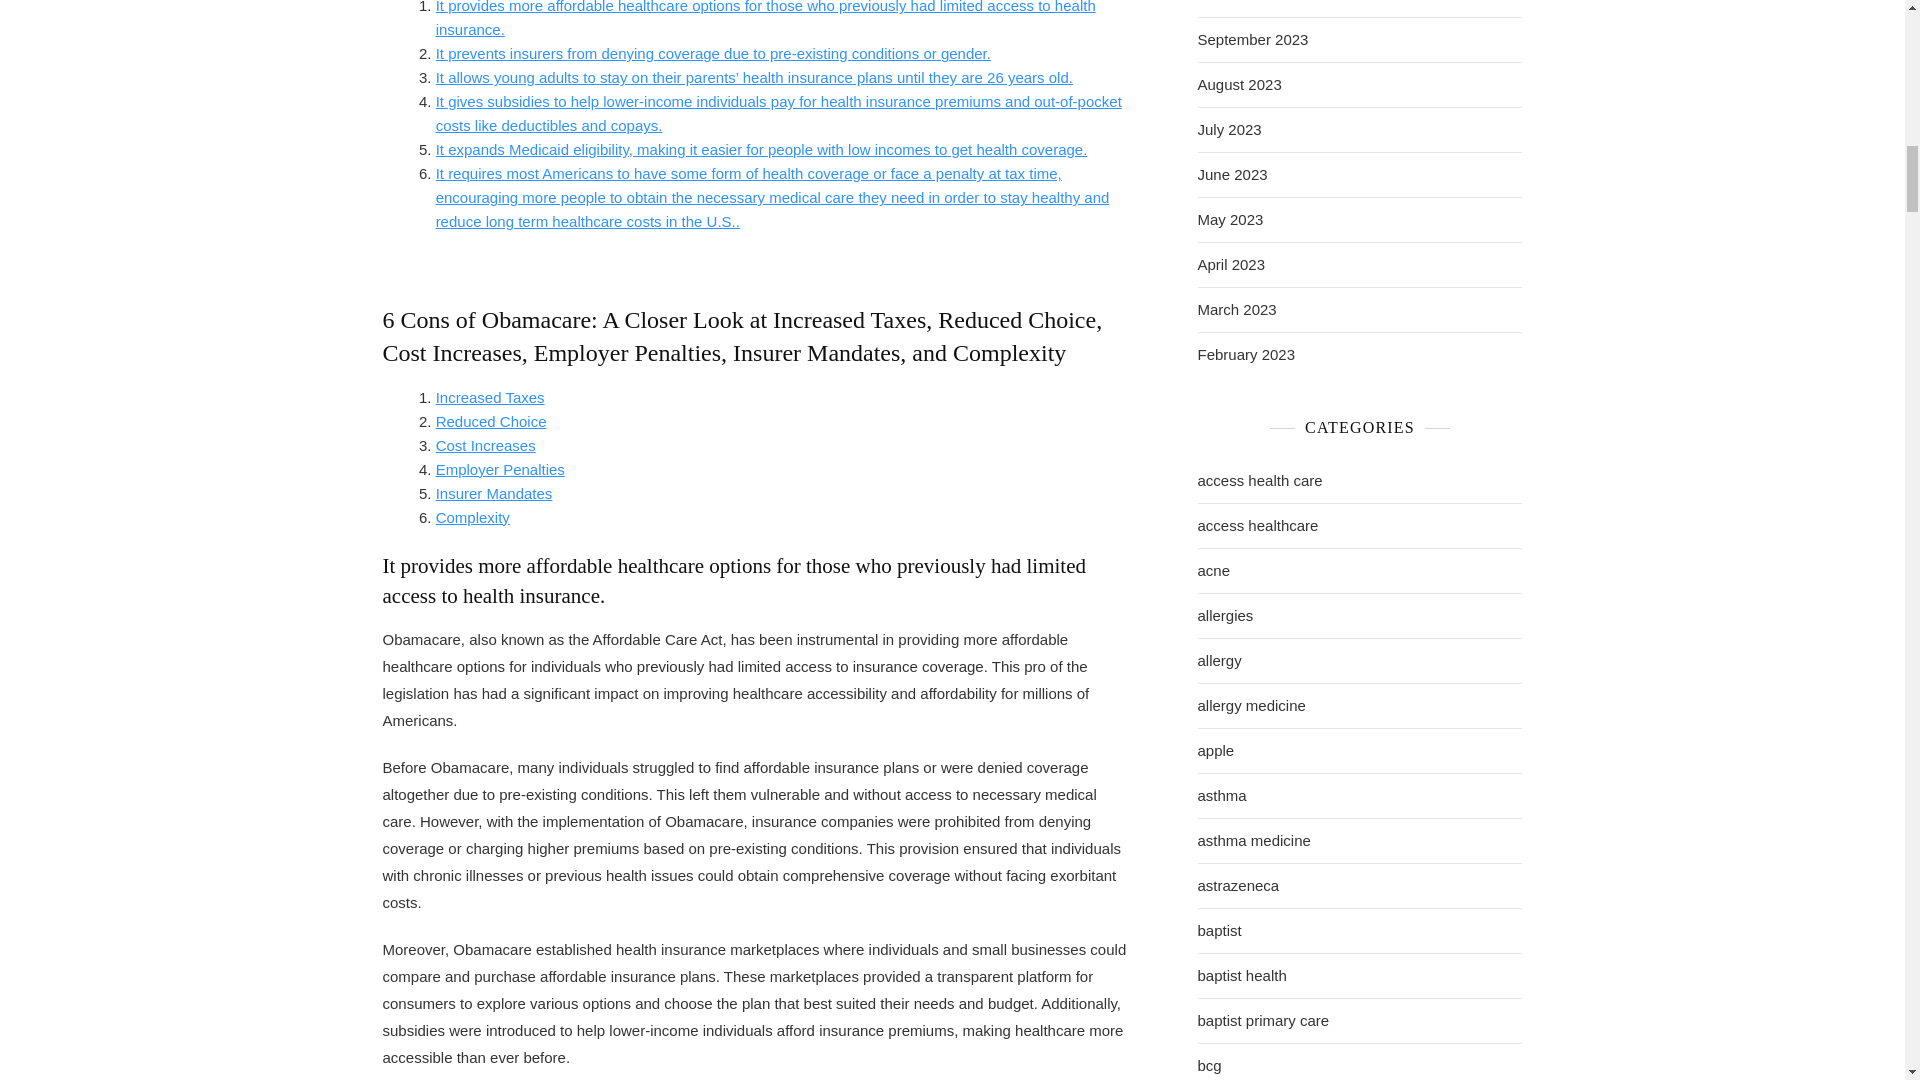 The width and height of the screenshot is (1920, 1080). Describe the element at coordinates (485, 445) in the screenshot. I see `Cost Increases` at that location.